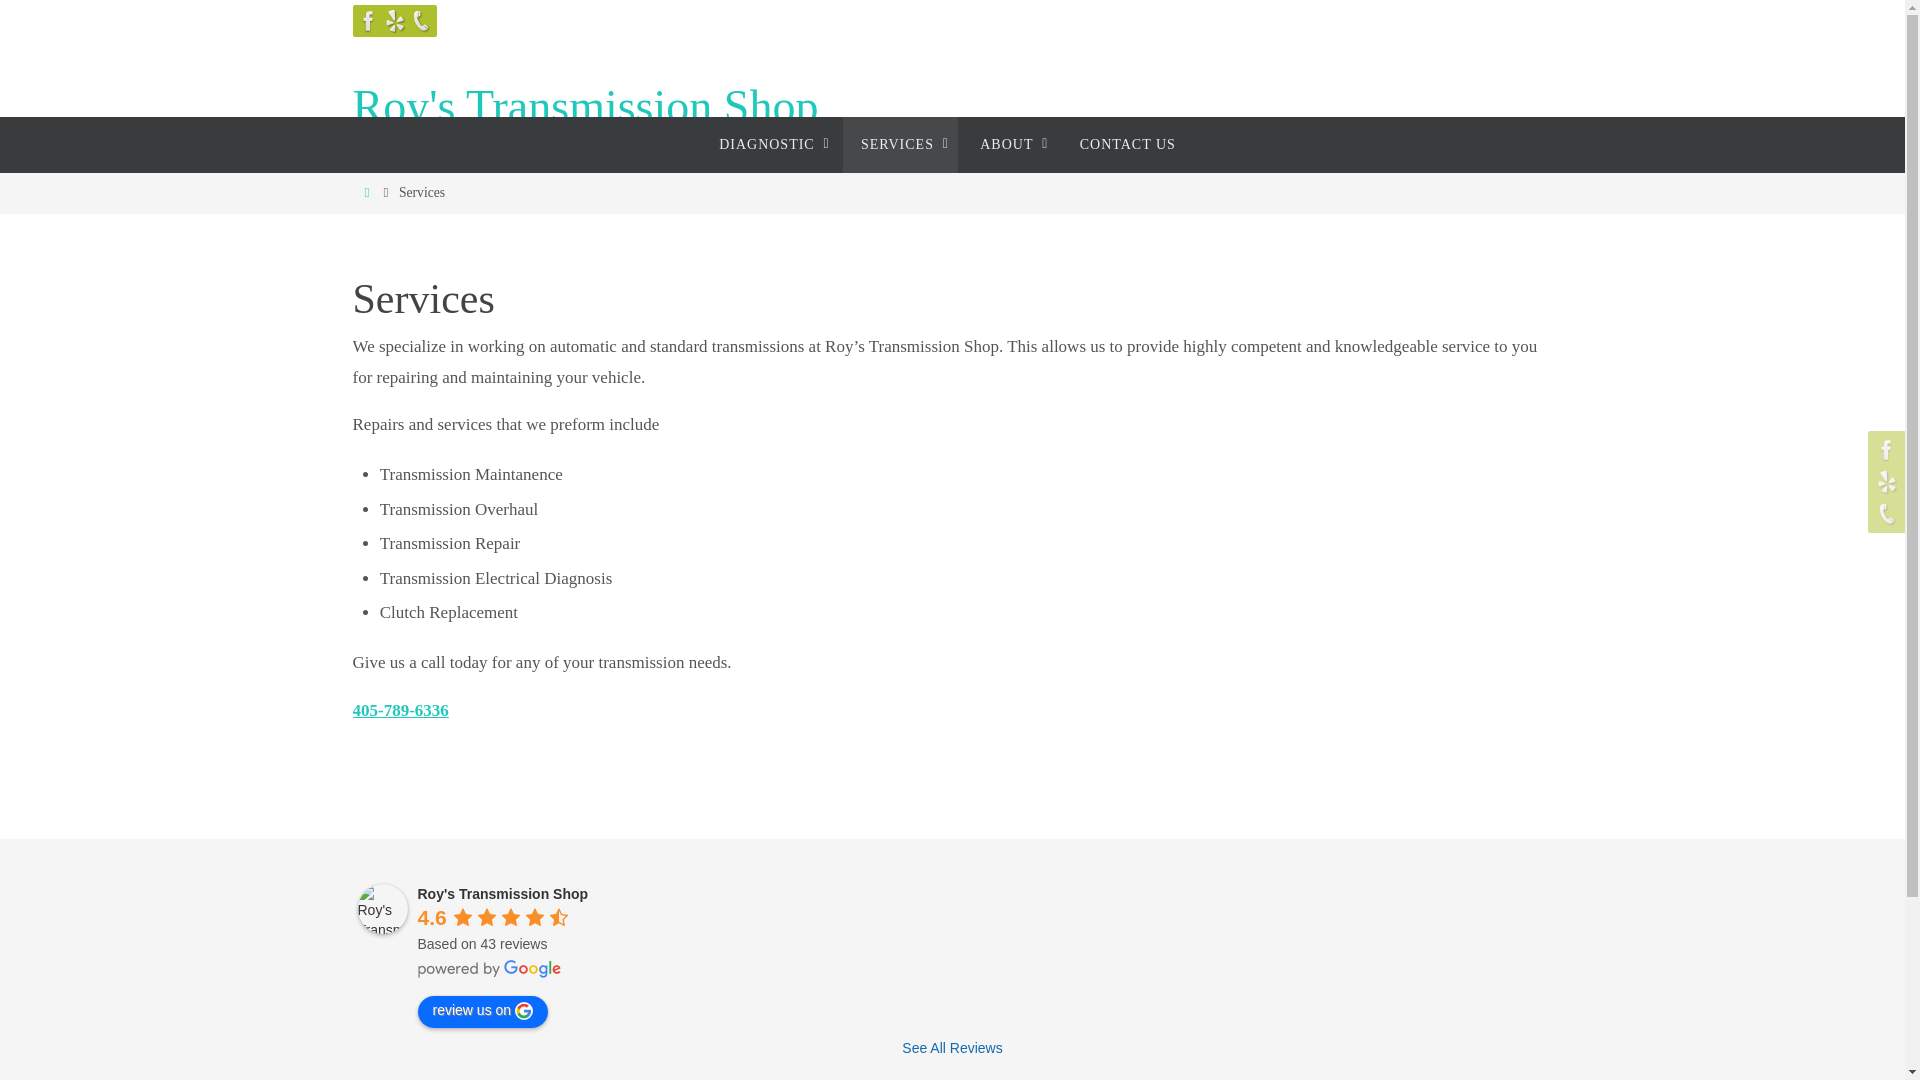 This screenshot has width=1920, height=1080. Describe the element at coordinates (504, 893) in the screenshot. I see `Roy's Transmission Shop` at that location.